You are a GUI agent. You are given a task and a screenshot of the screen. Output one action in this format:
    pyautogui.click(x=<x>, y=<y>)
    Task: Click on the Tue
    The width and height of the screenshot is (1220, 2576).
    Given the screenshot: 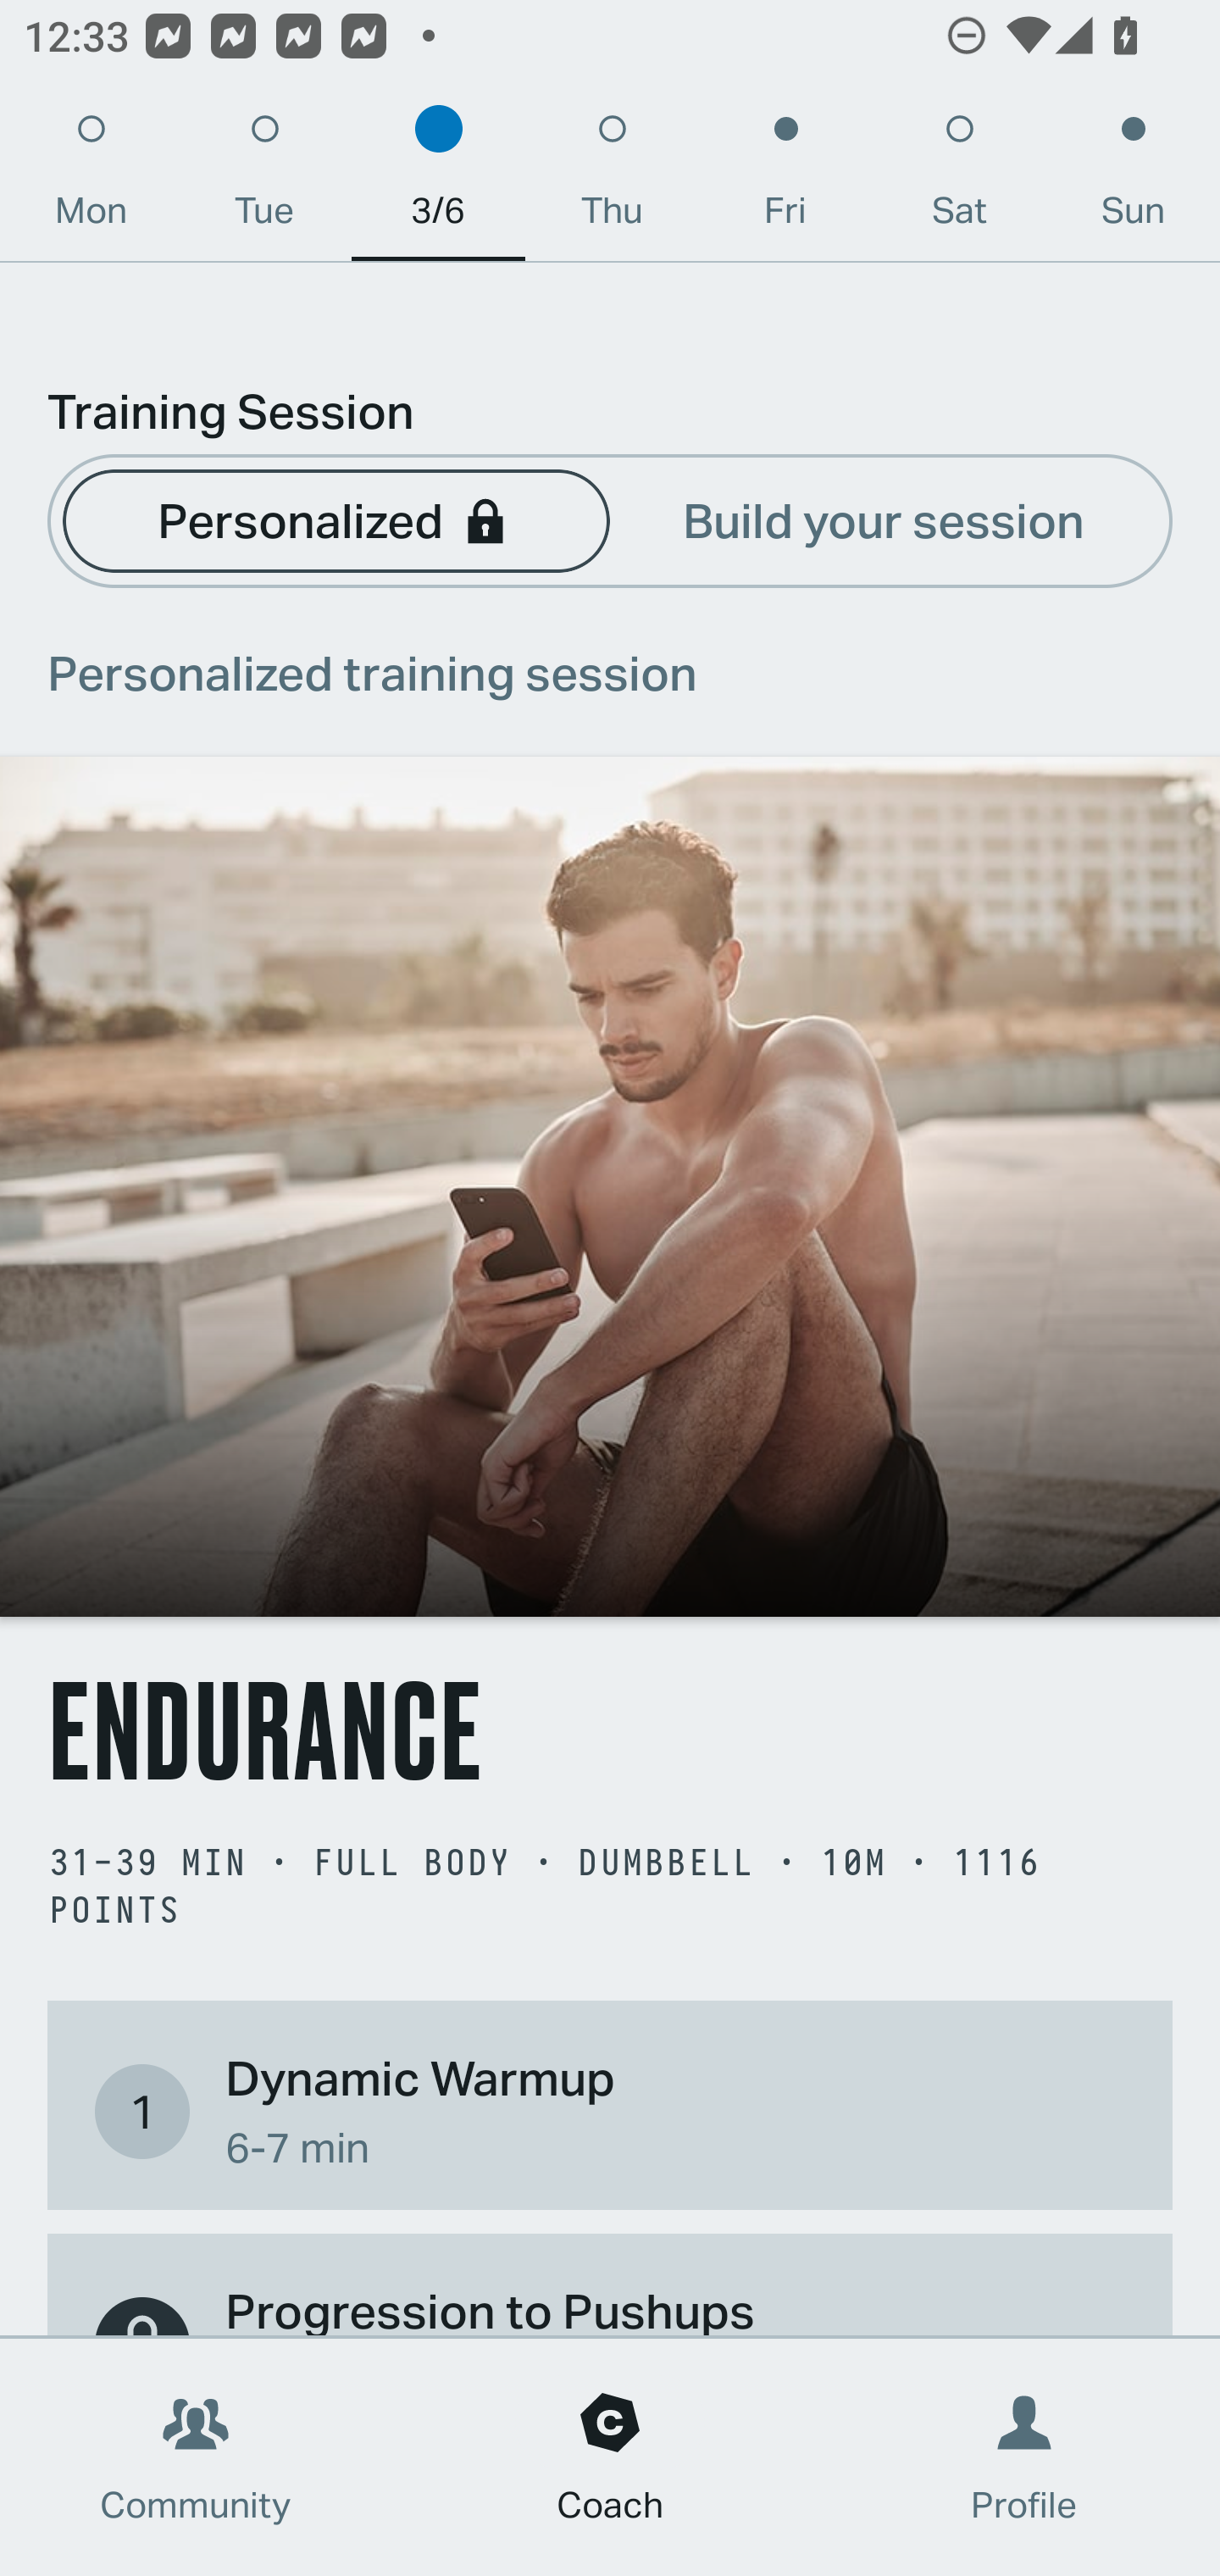 What is the action you would take?
    pyautogui.click(x=264, y=178)
    